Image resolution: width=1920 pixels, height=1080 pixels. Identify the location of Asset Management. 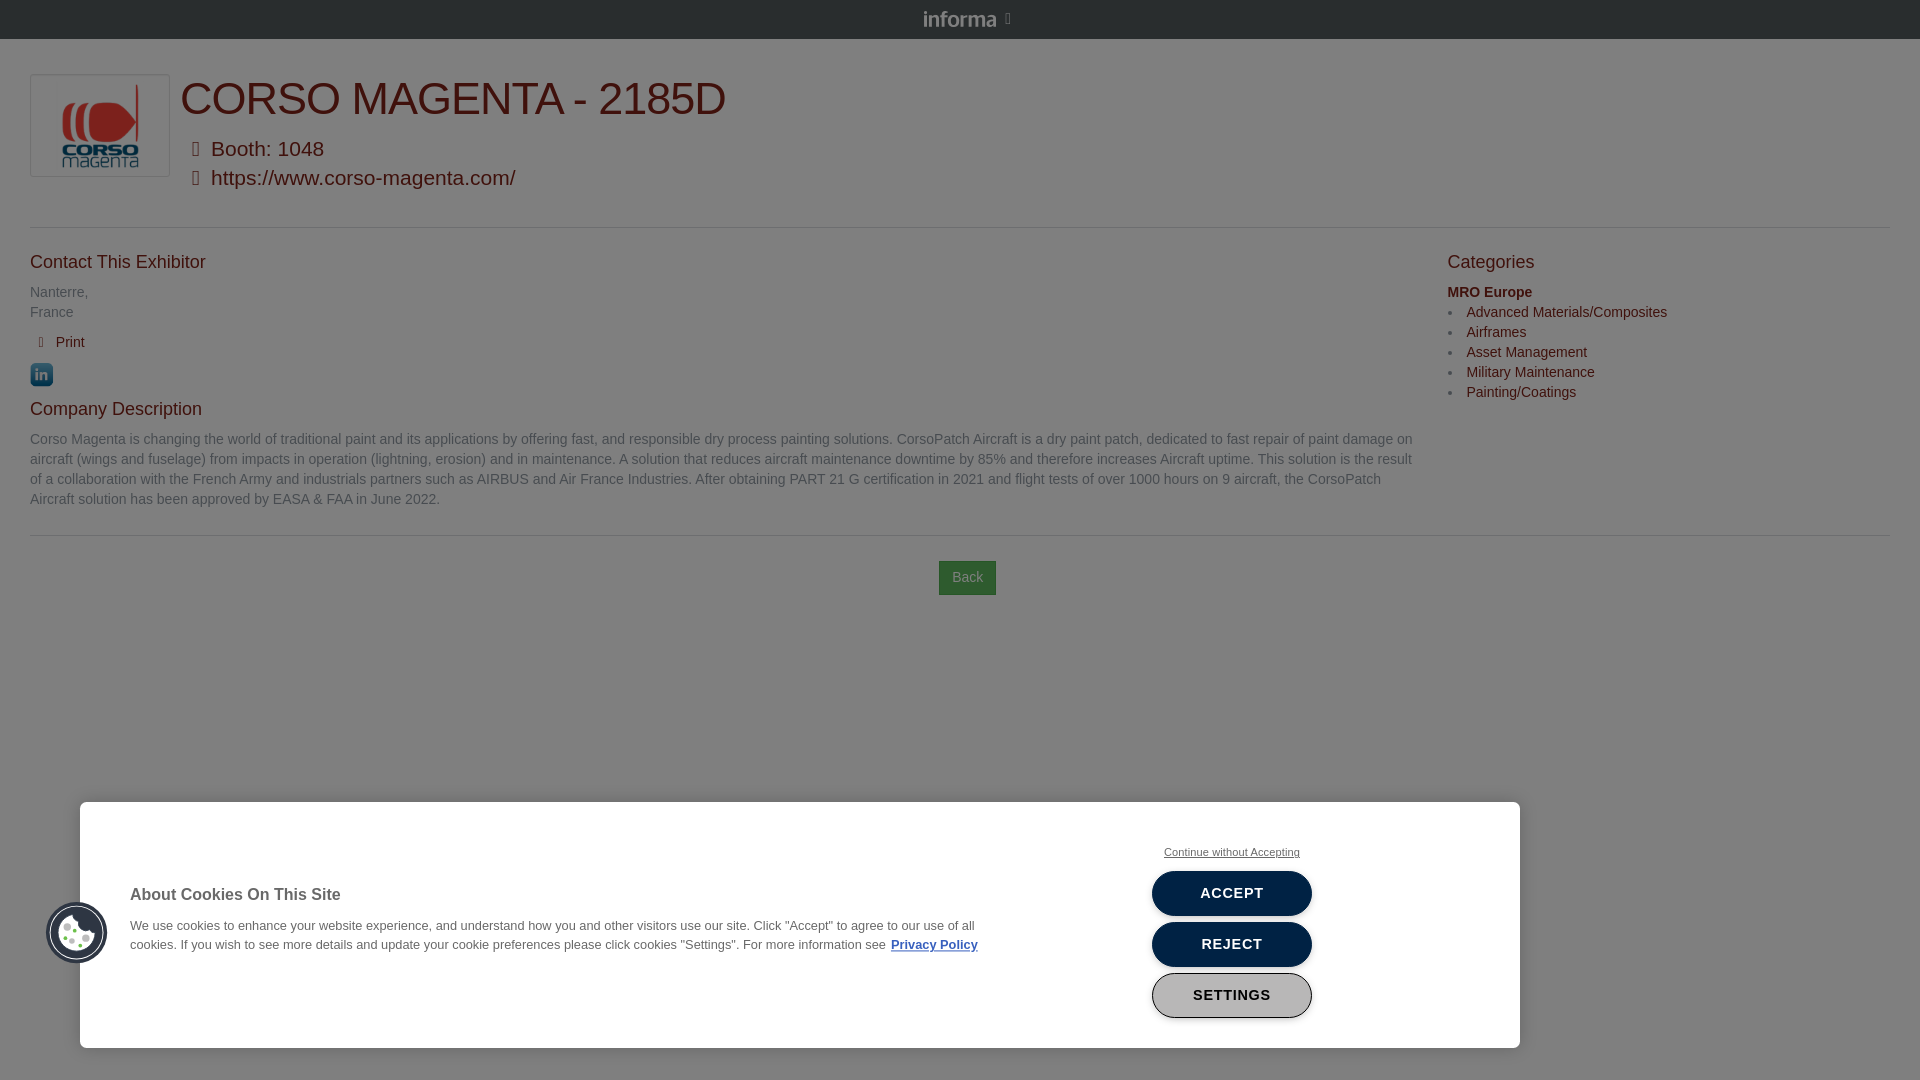
(1526, 352).